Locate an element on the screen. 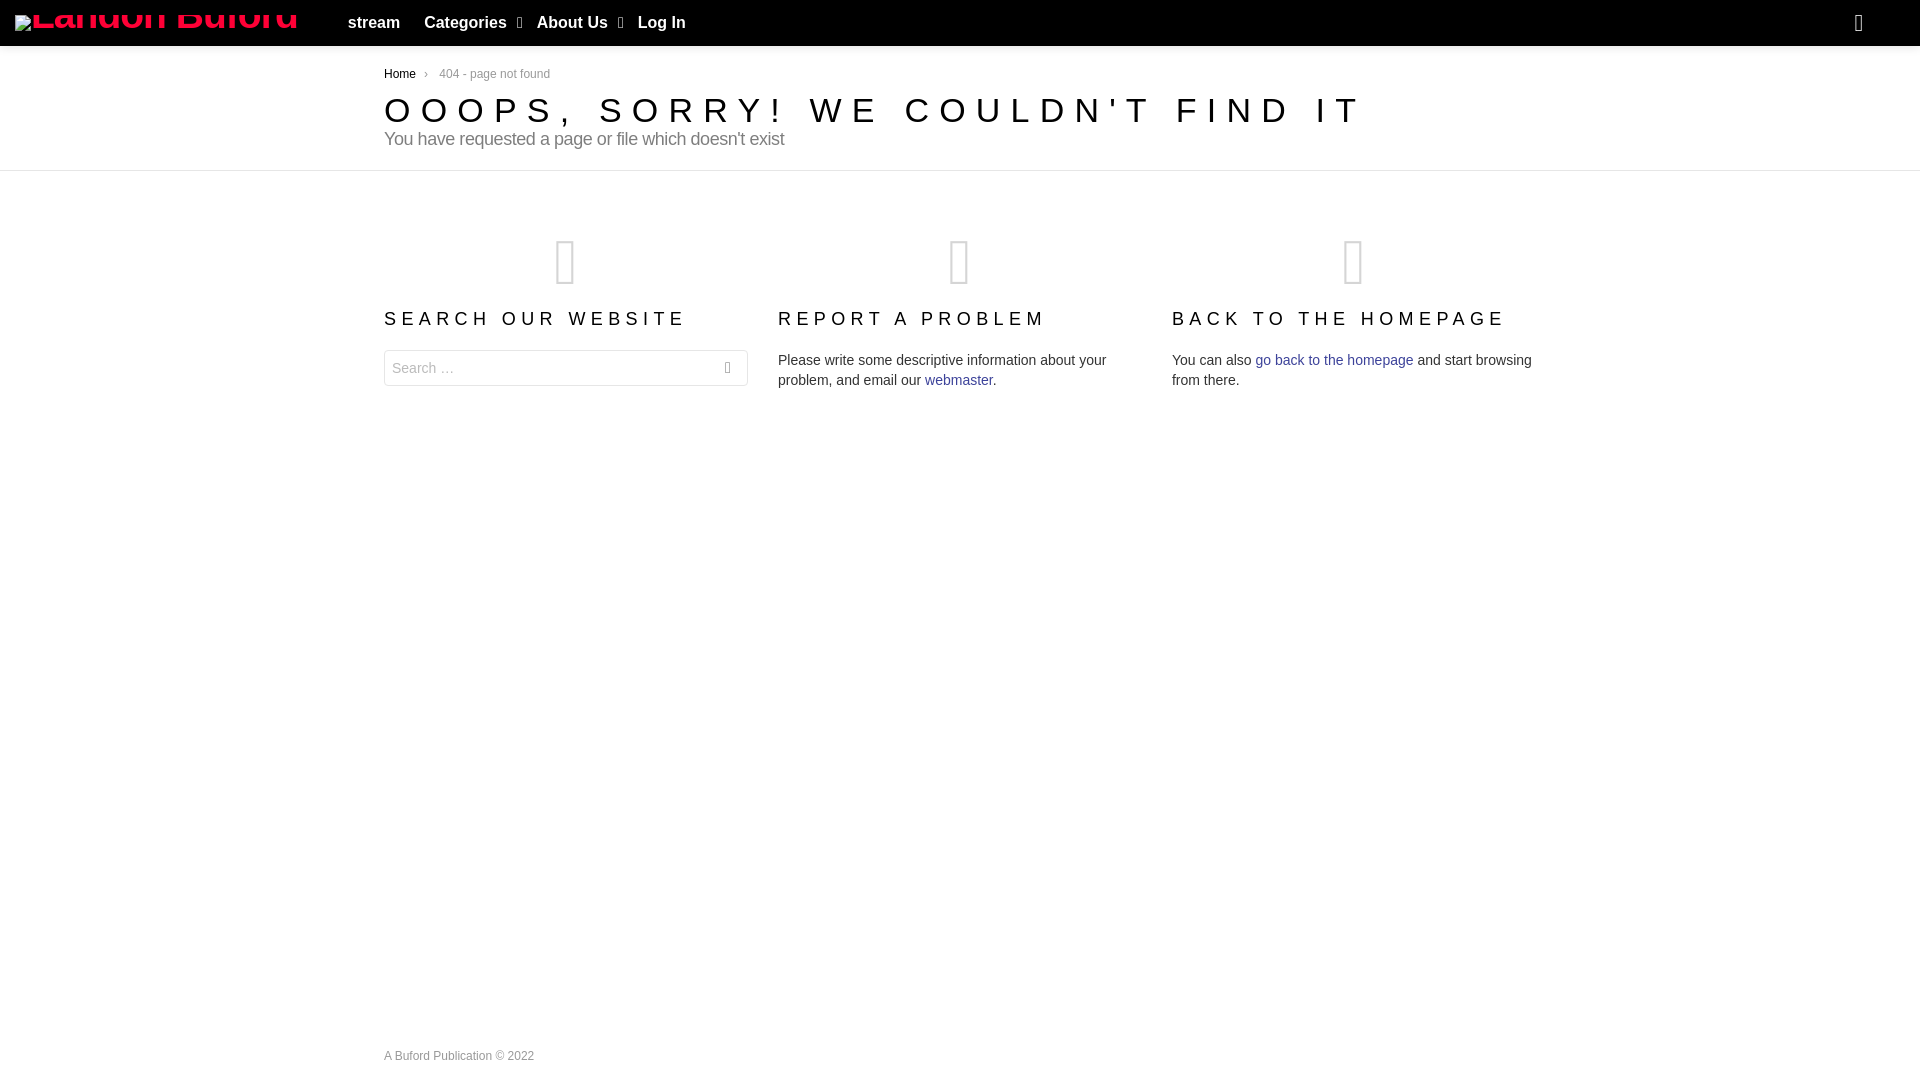 This screenshot has width=1920, height=1080. stream is located at coordinates (374, 22).